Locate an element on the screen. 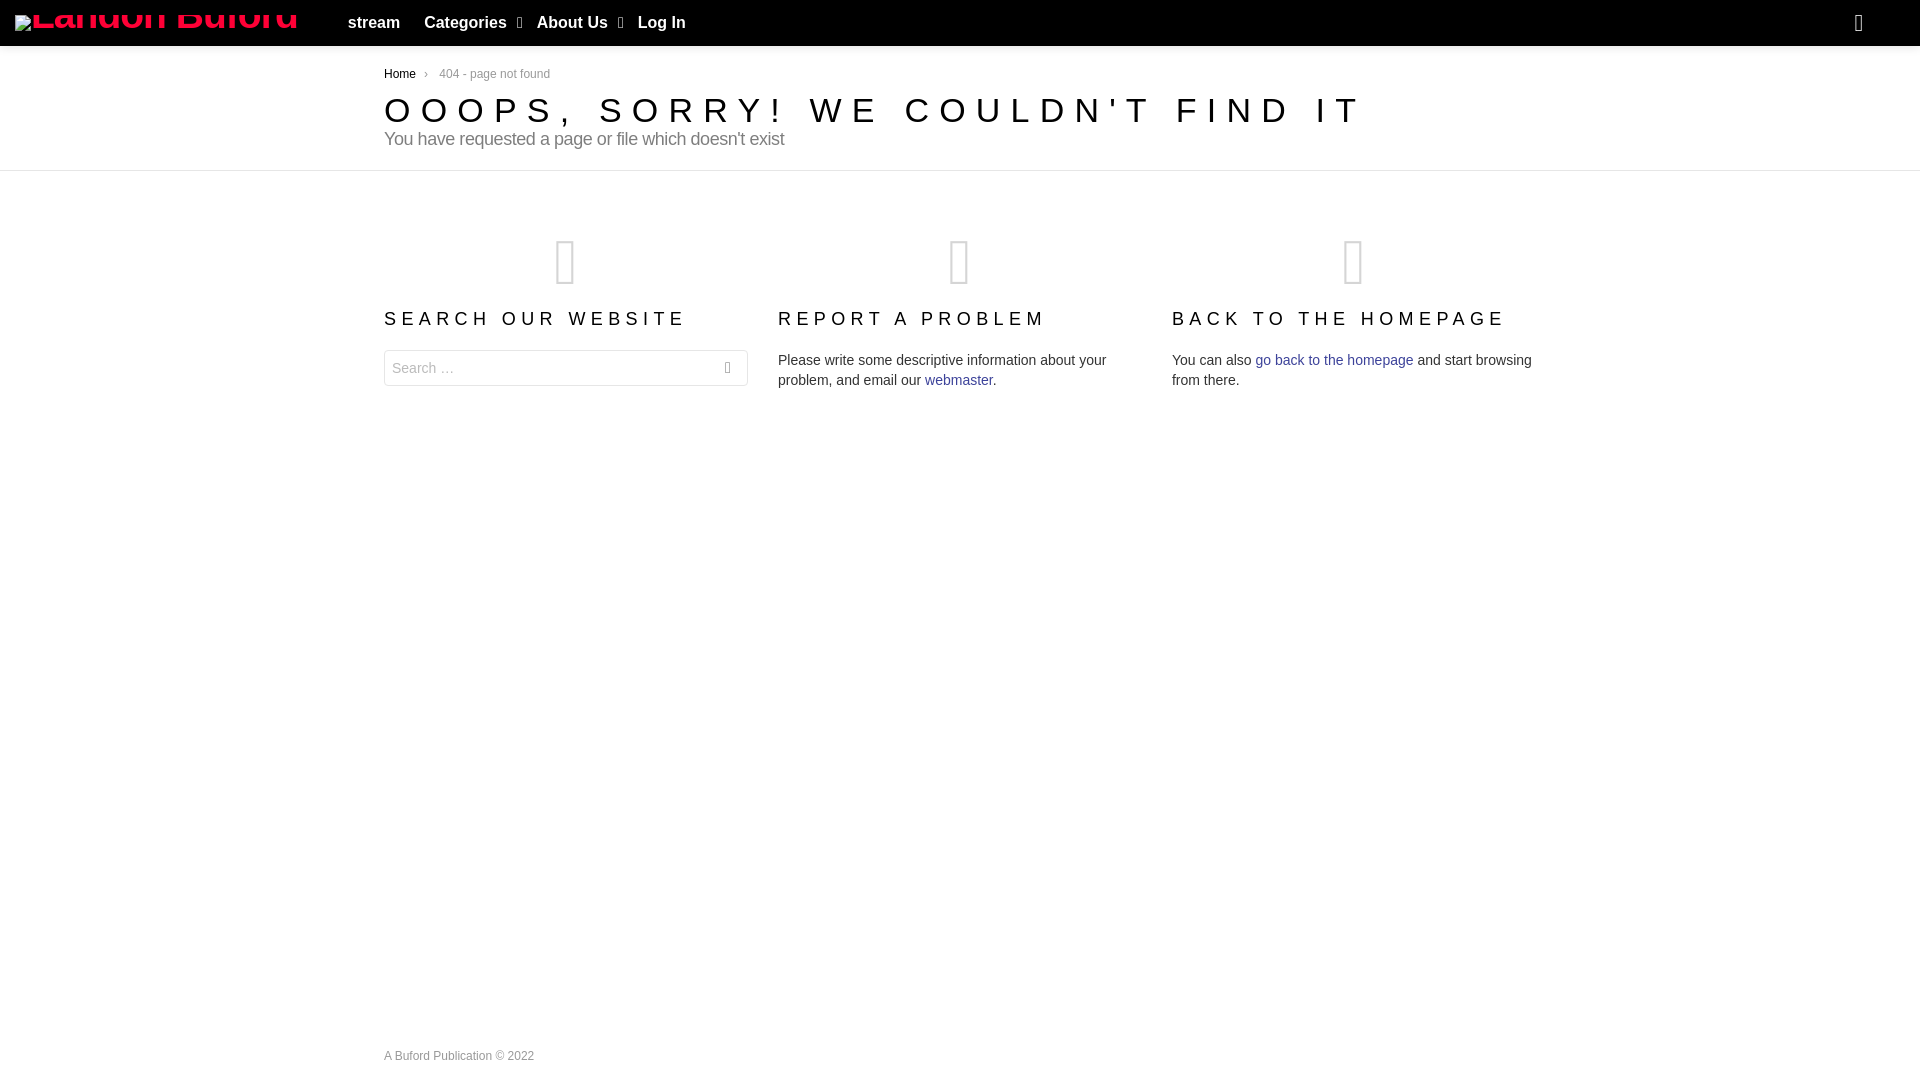 This screenshot has width=1920, height=1080. stream is located at coordinates (374, 22).